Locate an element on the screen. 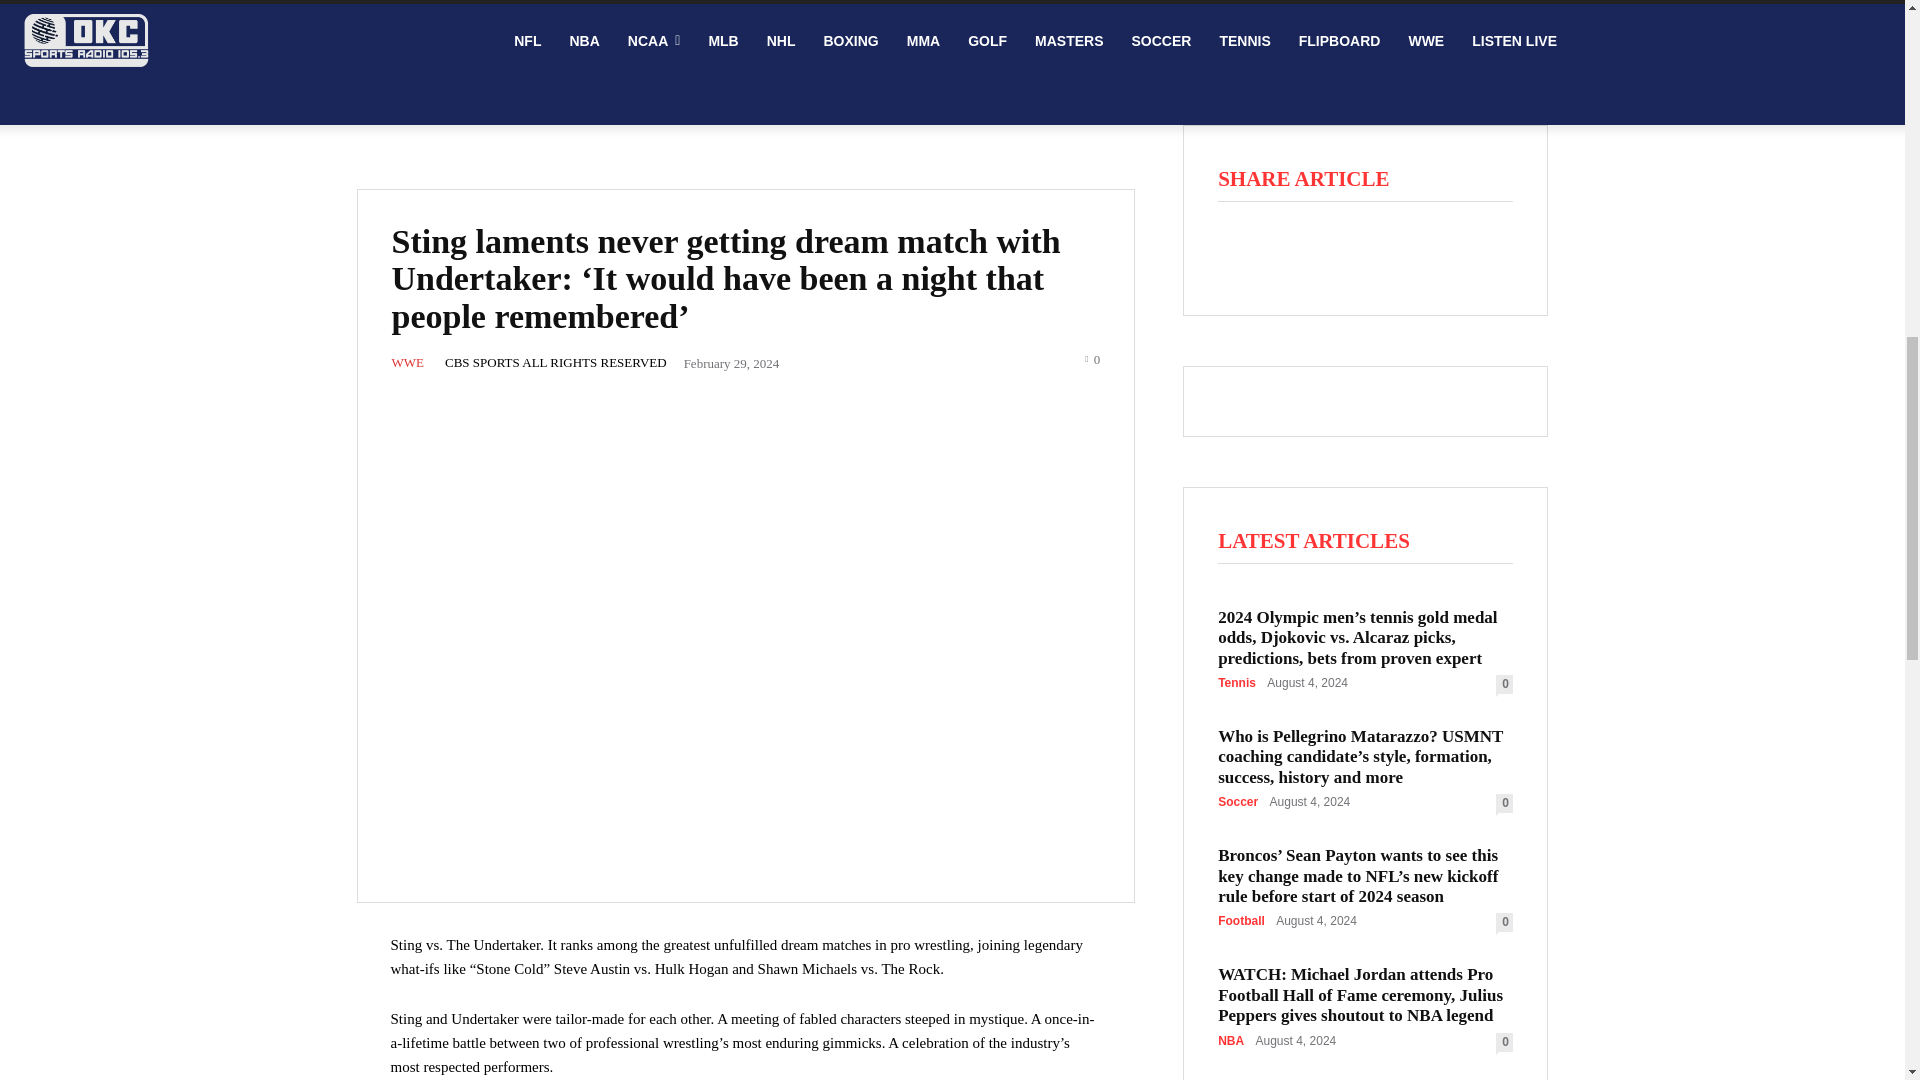 The image size is (1920, 1080). MLB is located at coordinates (722, 40).